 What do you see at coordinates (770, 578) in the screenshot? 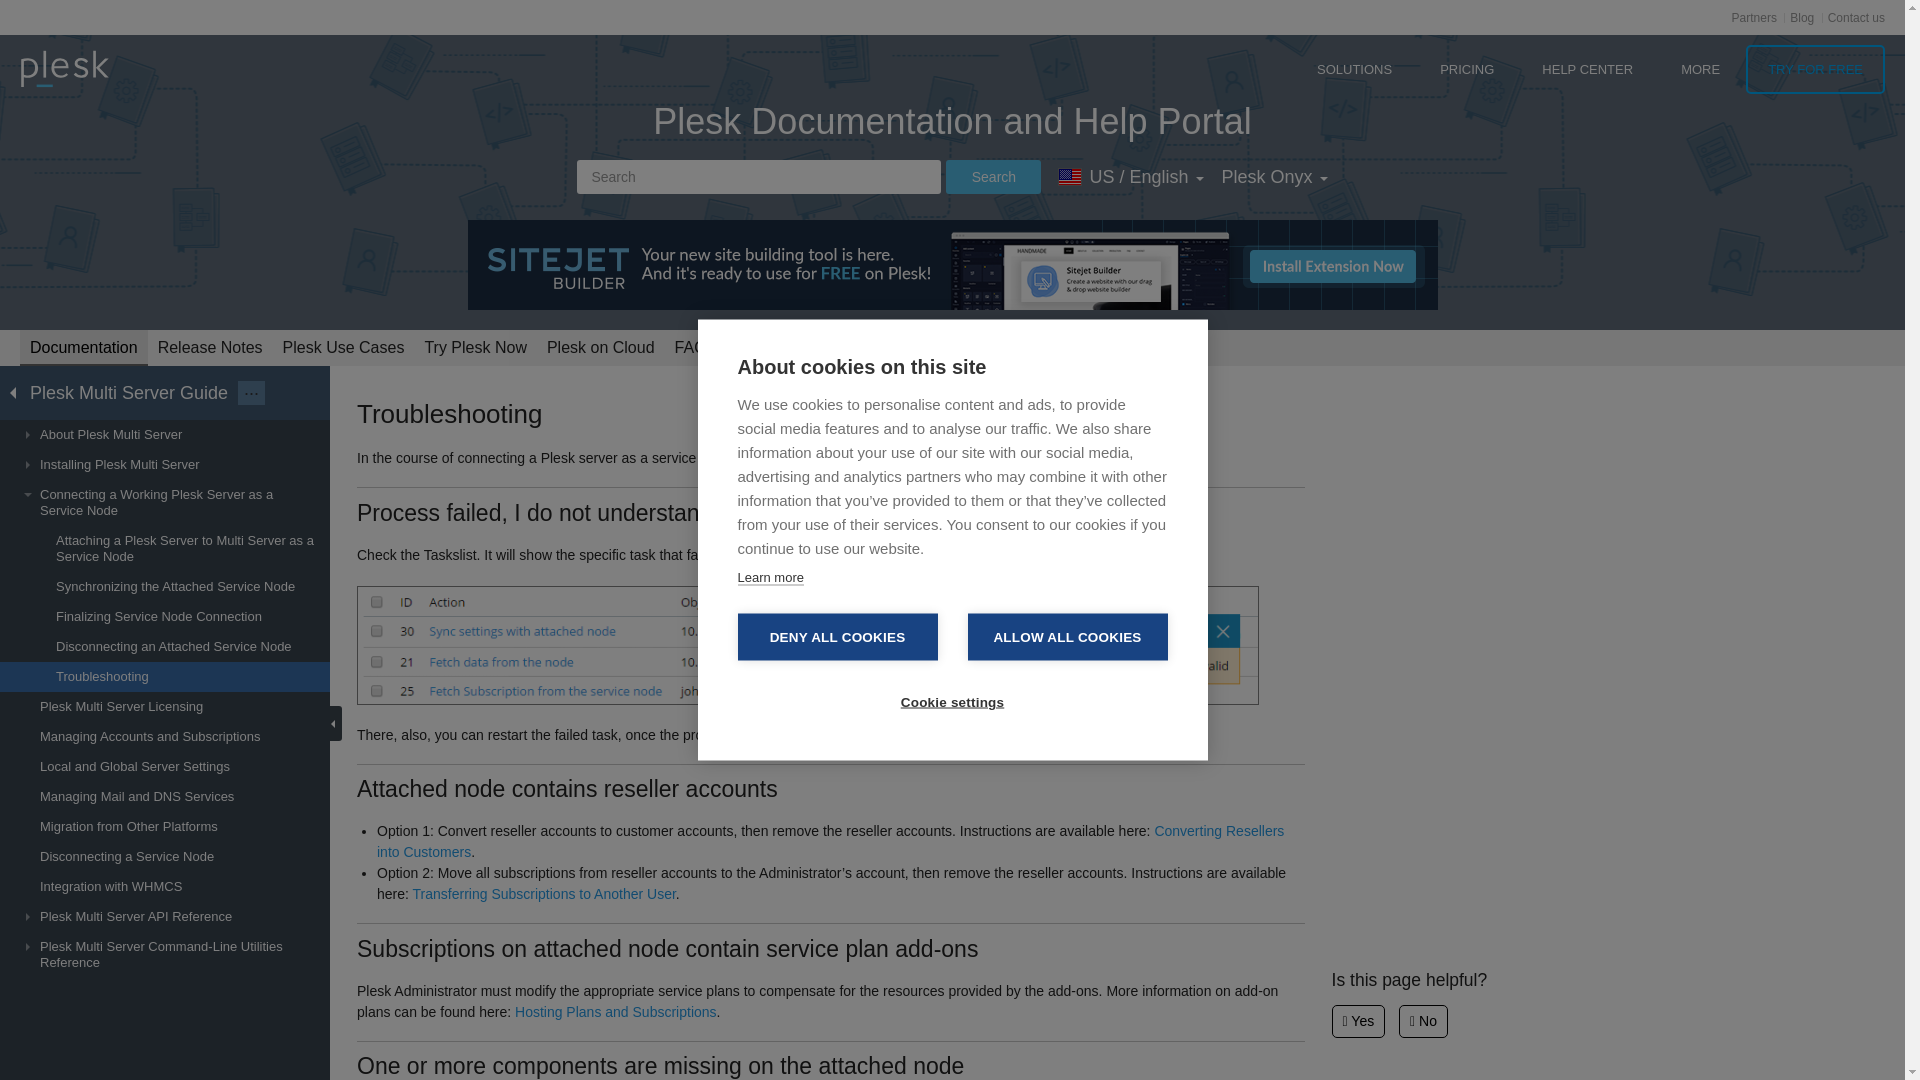
I see `Learn more` at bounding box center [770, 578].